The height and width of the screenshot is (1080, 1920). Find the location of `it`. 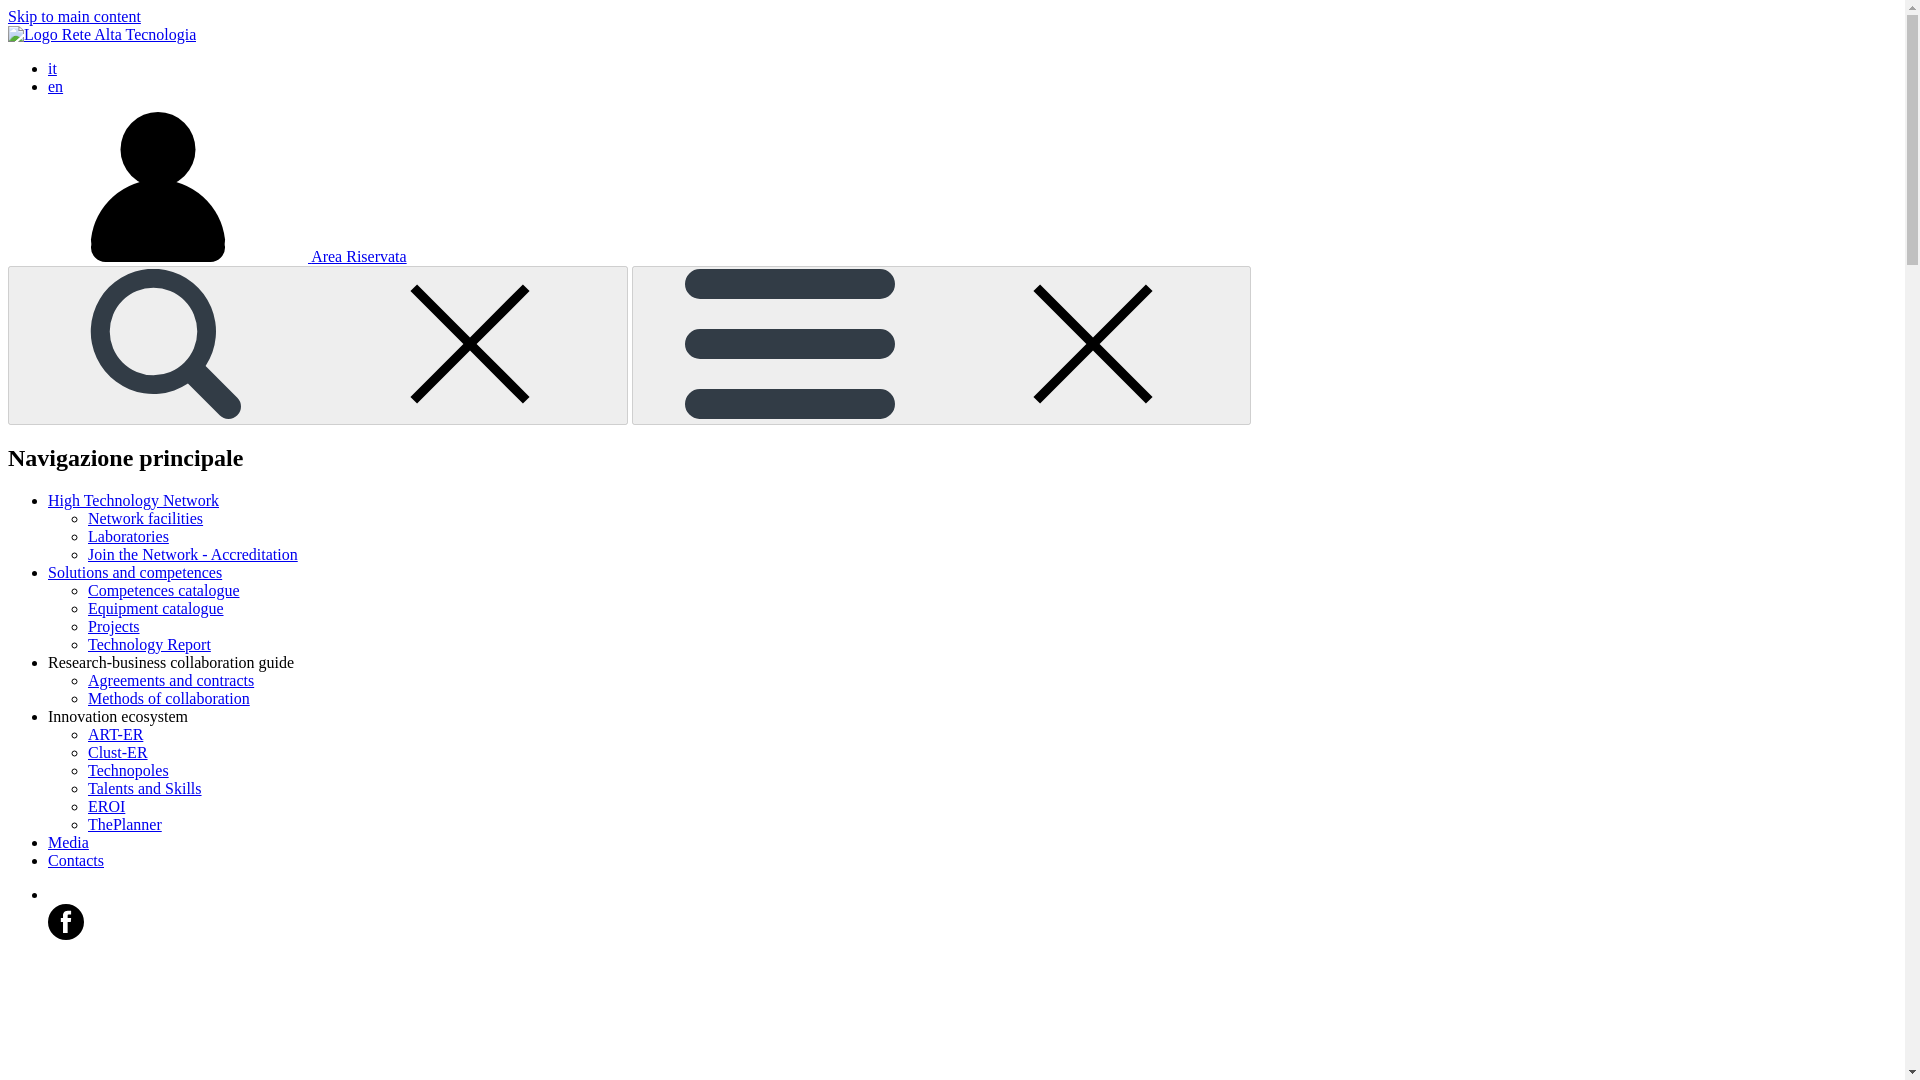

it is located at coordinates (52, 68).